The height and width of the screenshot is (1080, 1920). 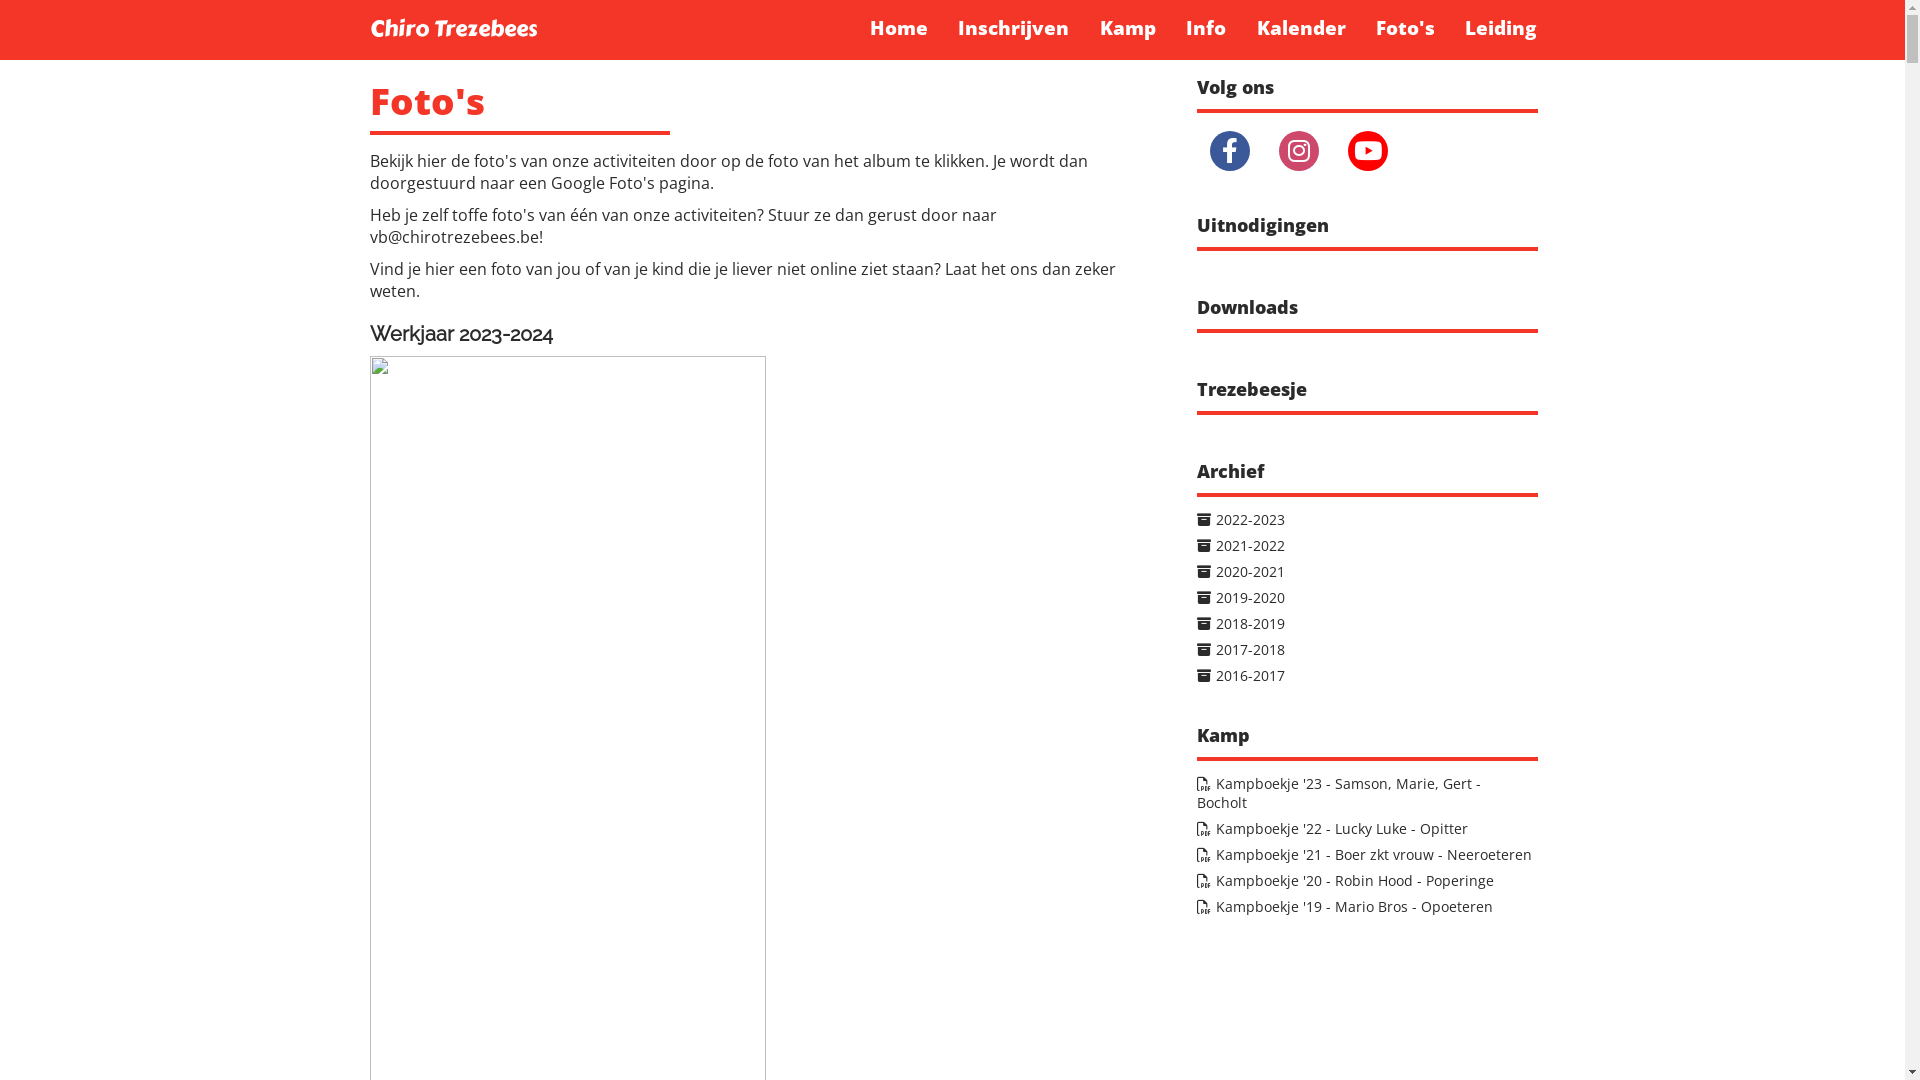 What do you see at coordinates (953, 793) in the screenshot?
I see `Kampboekje '23 - Samson, Marie, Gert - Bocholt` at bounding box center [953, 793].